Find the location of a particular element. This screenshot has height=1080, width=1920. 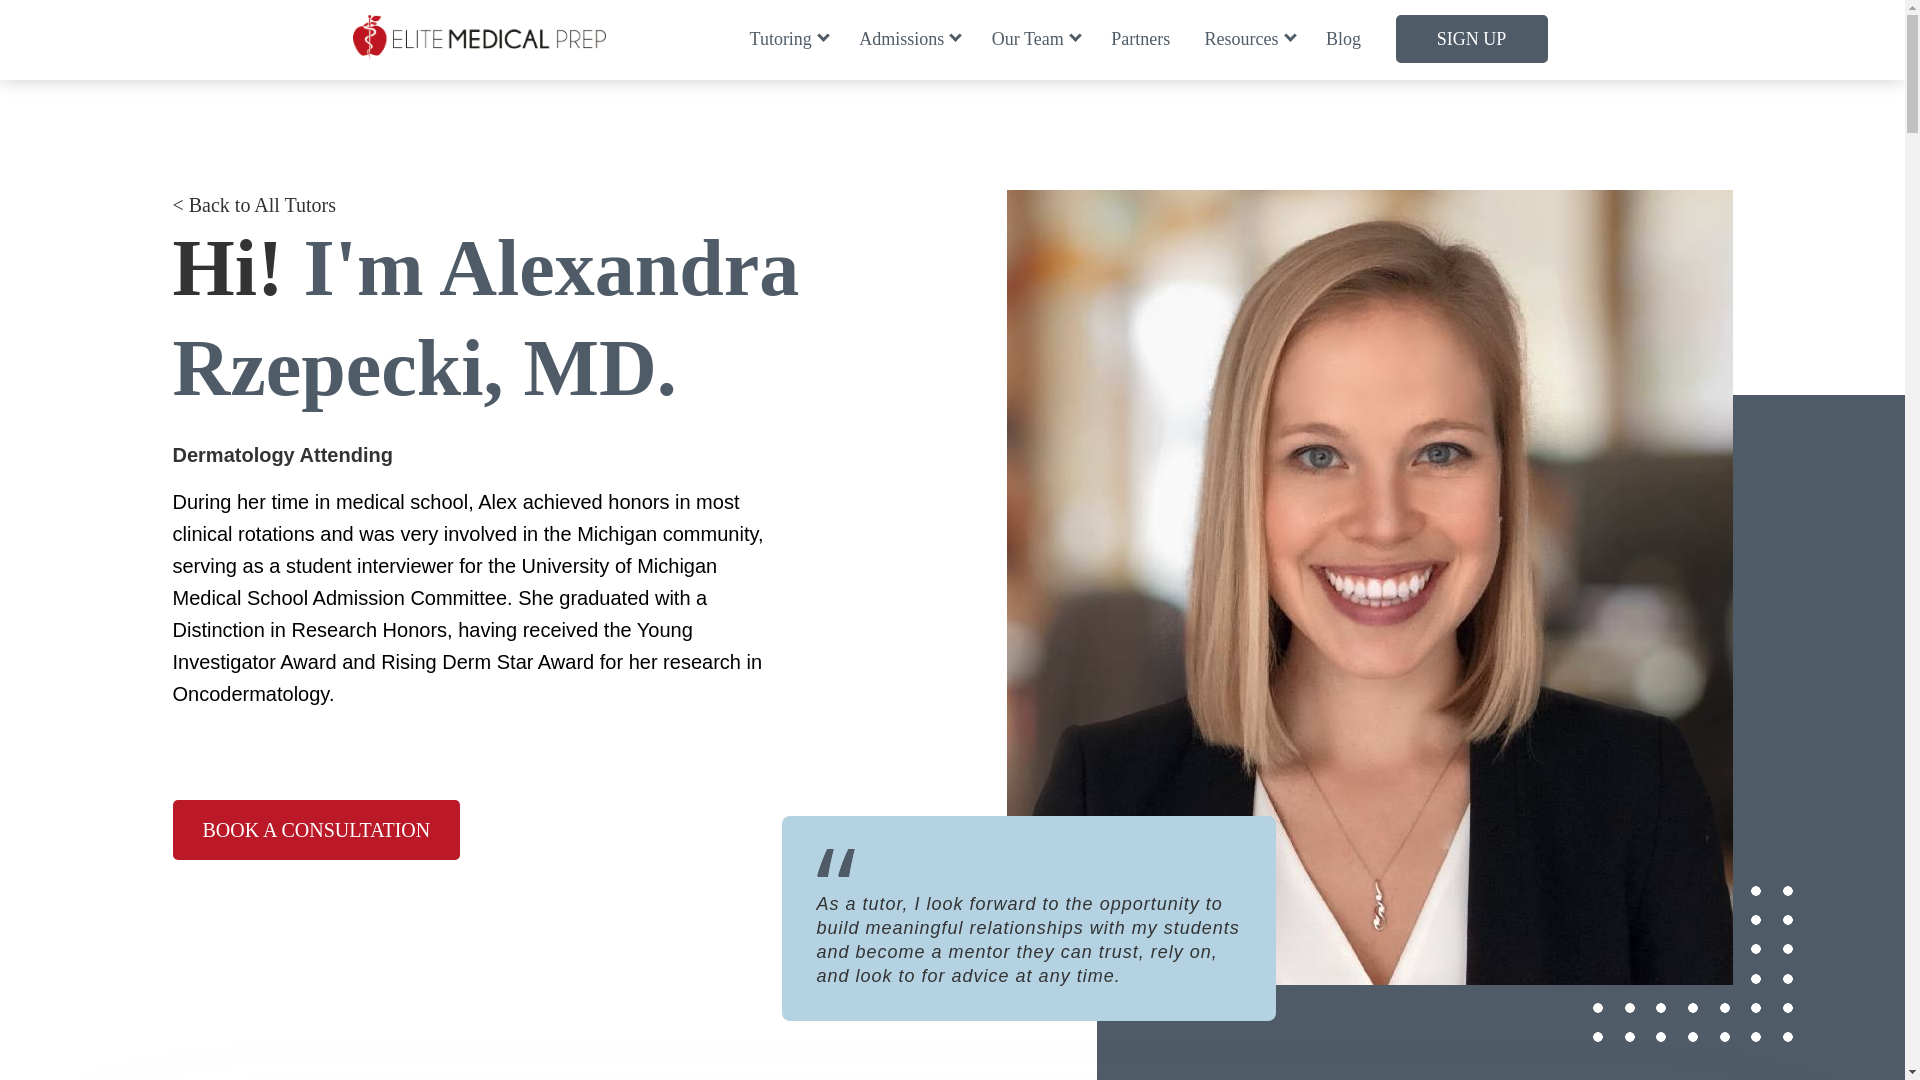

Our Team is located at coordinates (1034, 38).